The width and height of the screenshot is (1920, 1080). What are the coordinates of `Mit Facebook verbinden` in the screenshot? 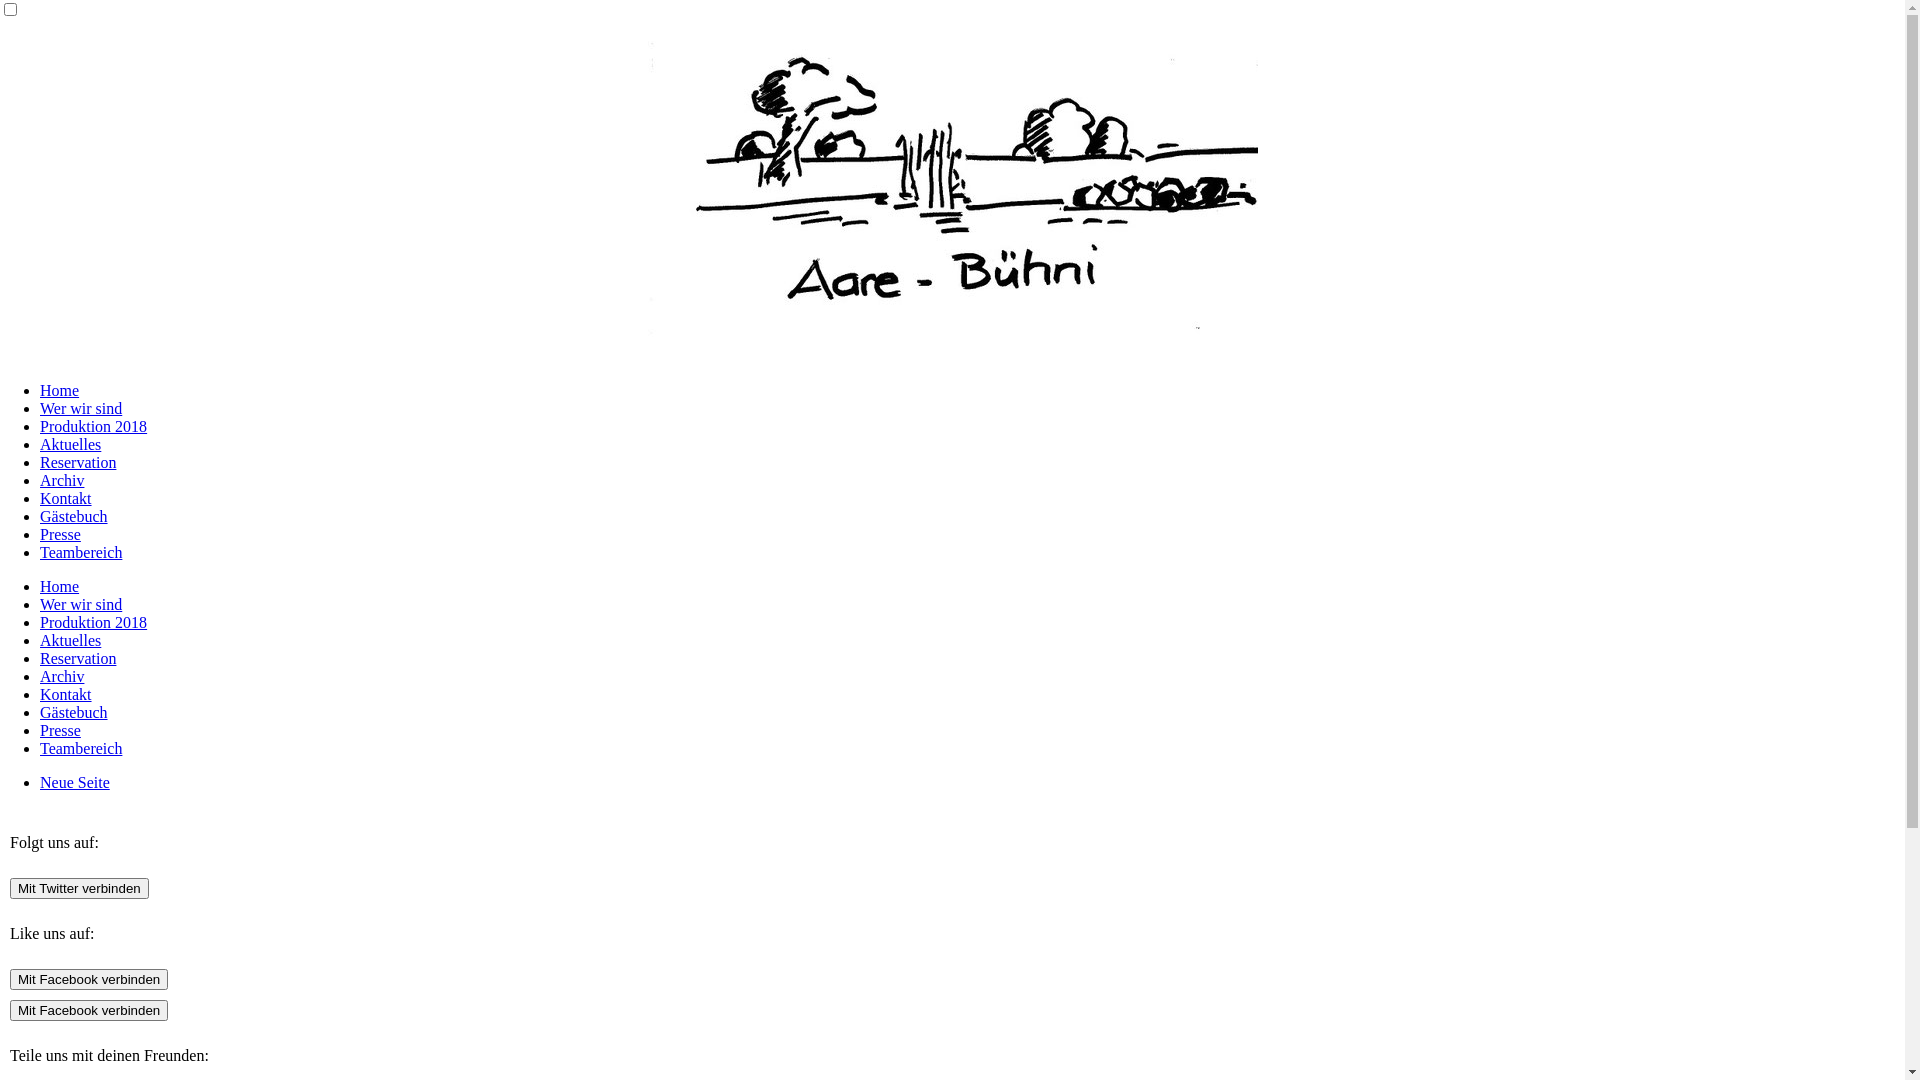 It's located at (89, 1010).